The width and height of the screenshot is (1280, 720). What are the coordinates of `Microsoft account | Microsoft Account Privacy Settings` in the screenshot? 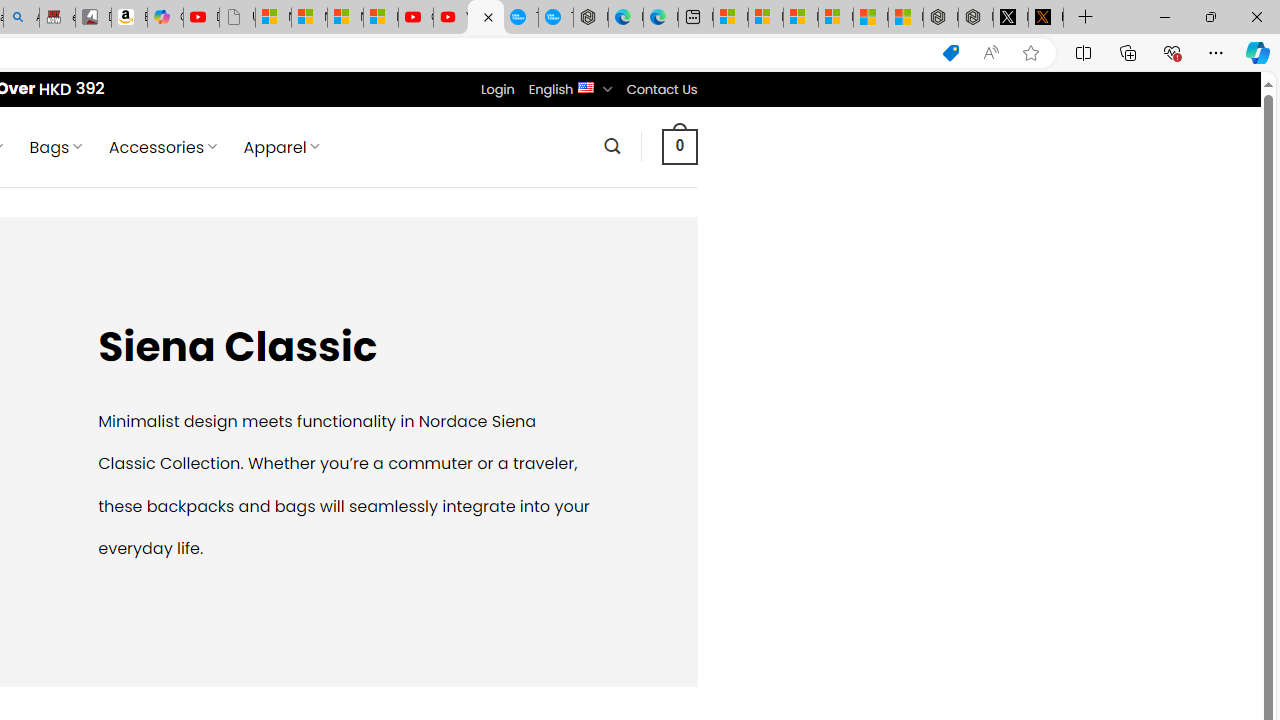 It's located at (766, 18).